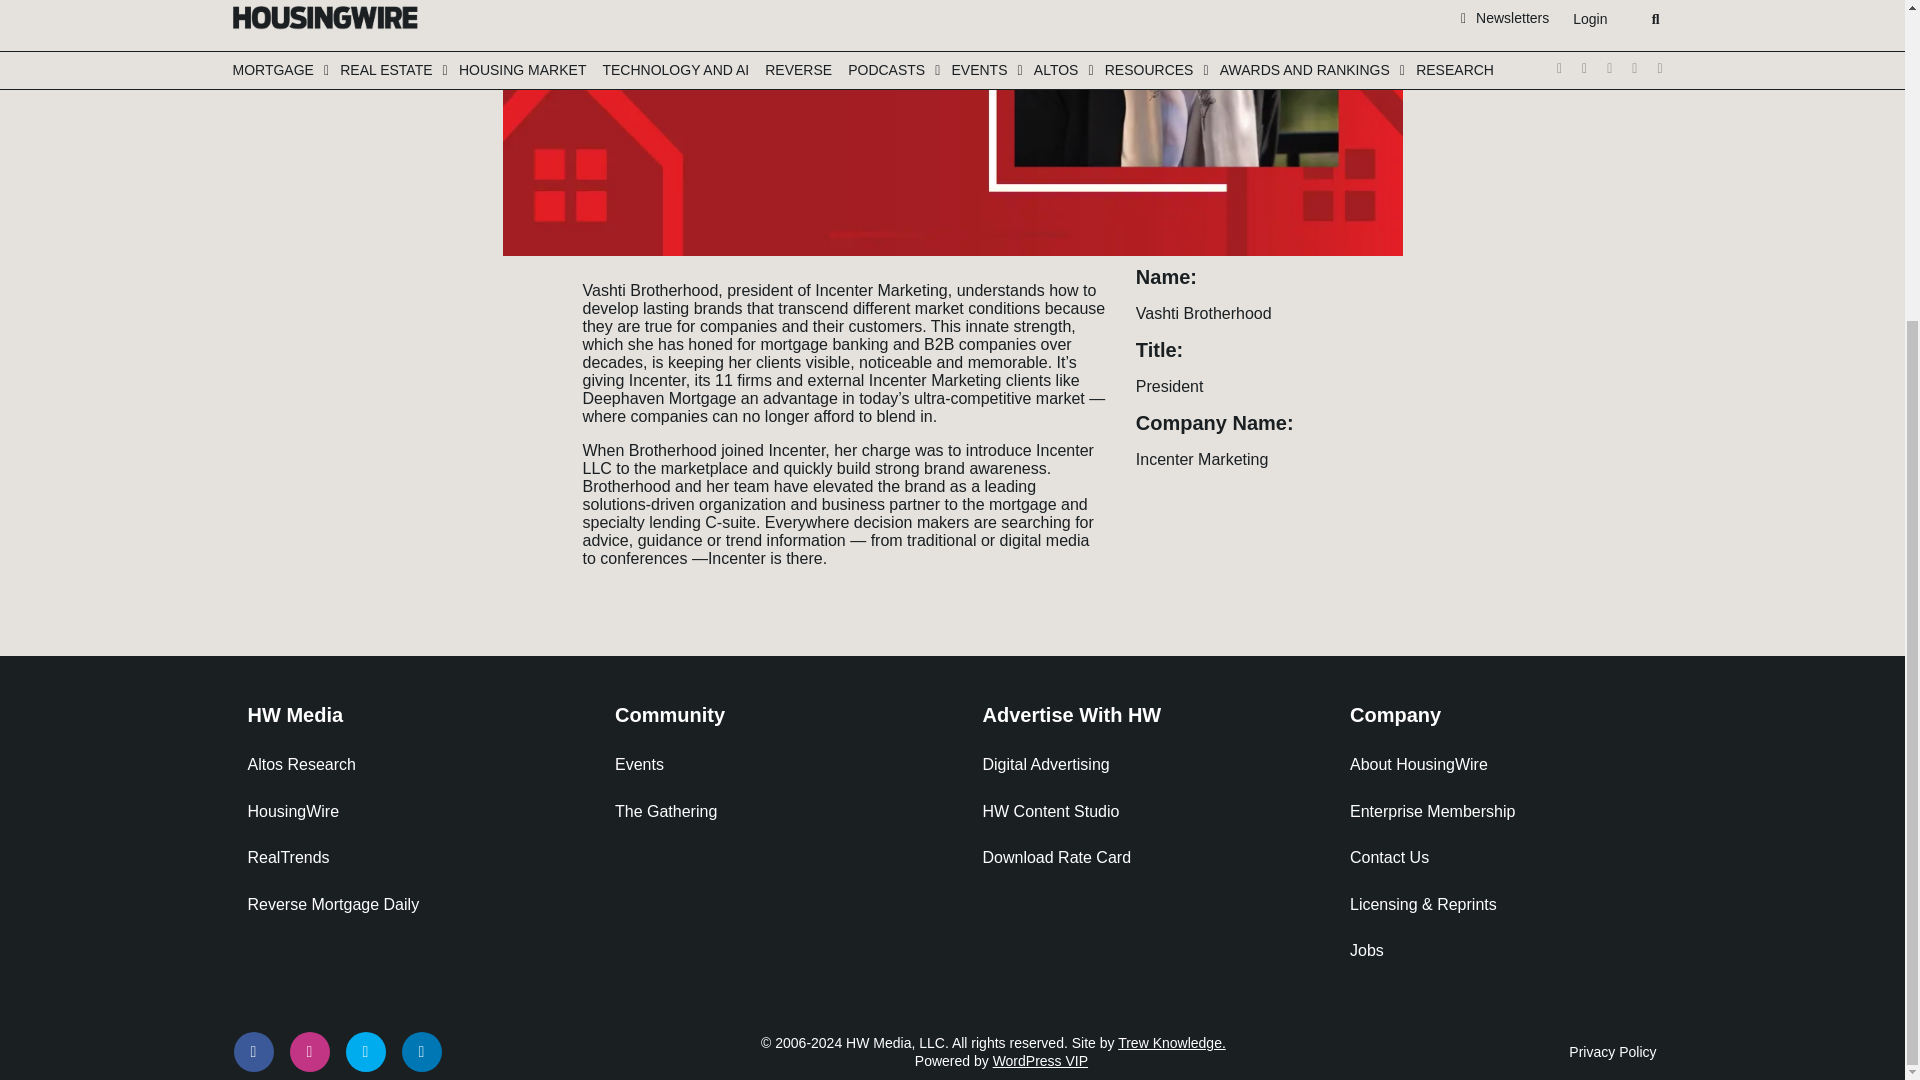 Image resolution: width=1920 pixels, height=1080 pixels. I want to click on Click to share on Twitter, so click(524, 284).